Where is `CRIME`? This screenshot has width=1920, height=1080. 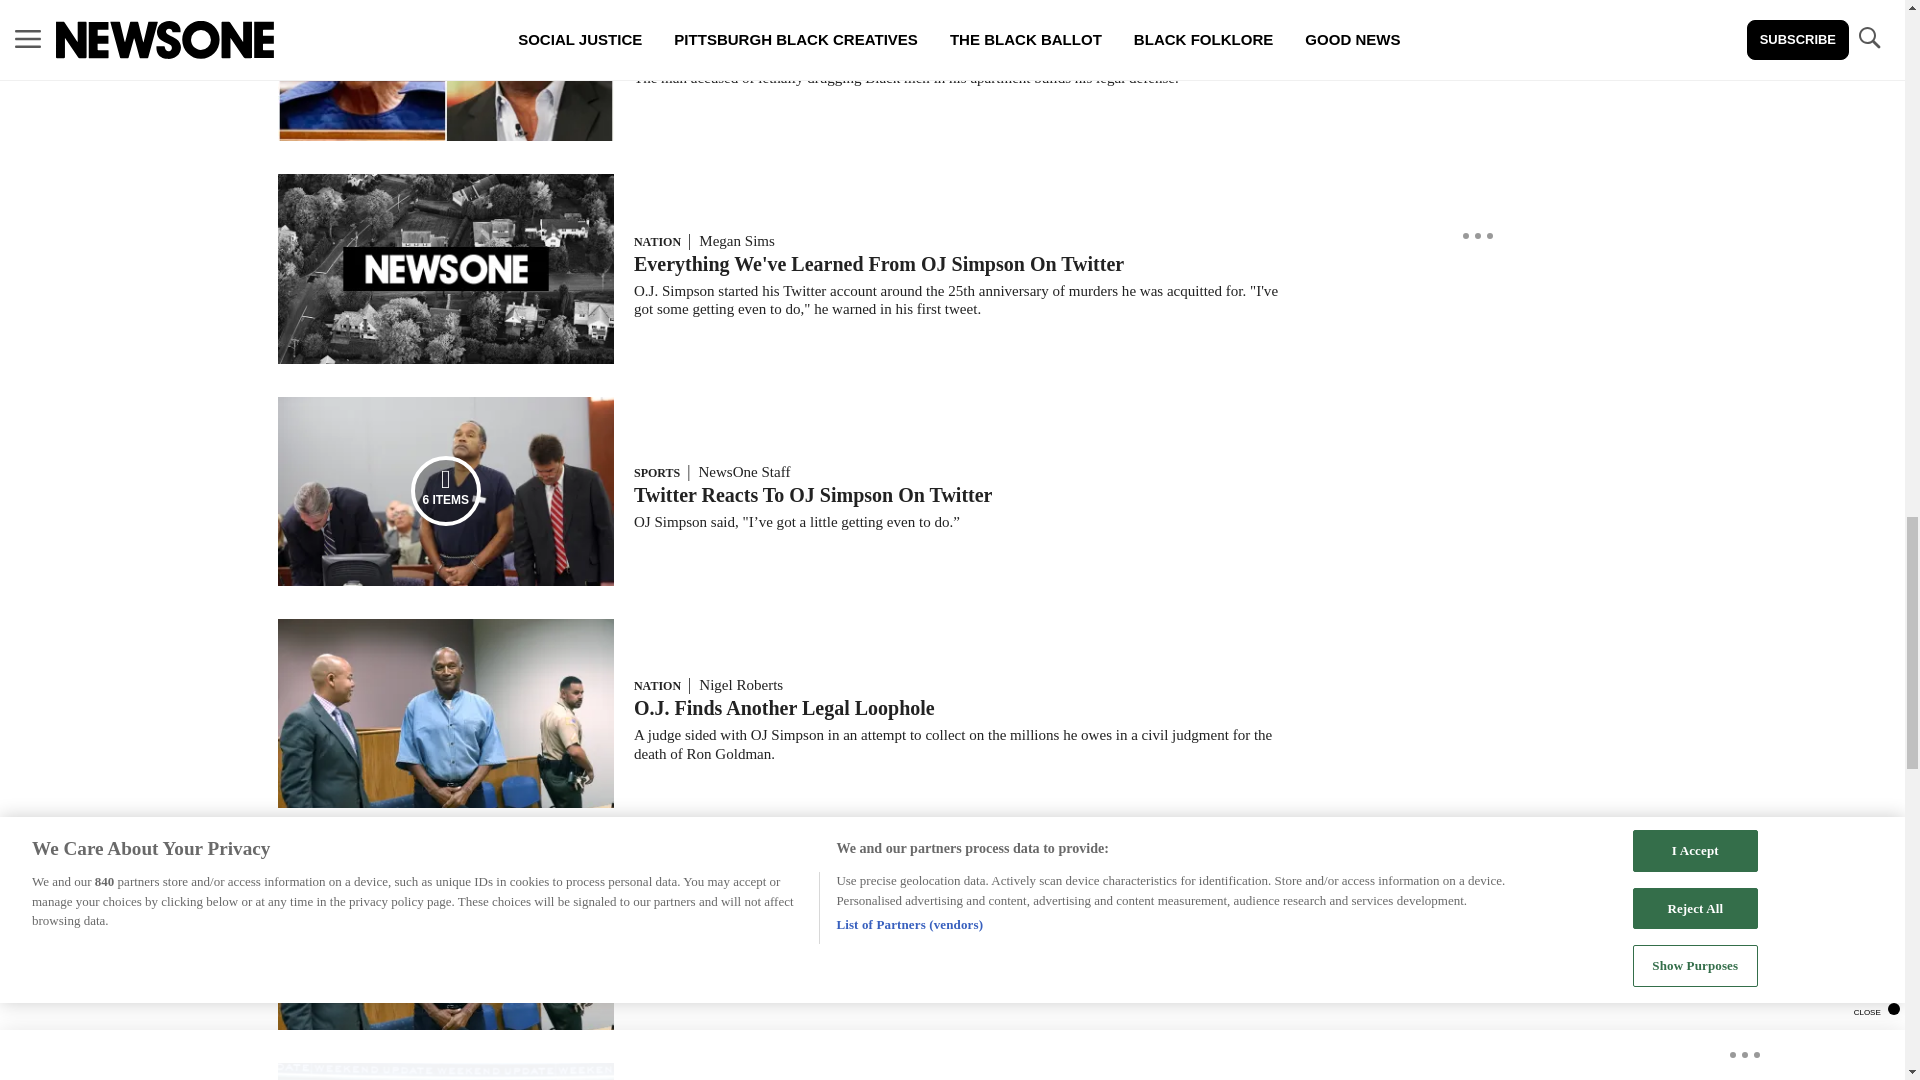
CRIME is located at coordinates (654, 28).